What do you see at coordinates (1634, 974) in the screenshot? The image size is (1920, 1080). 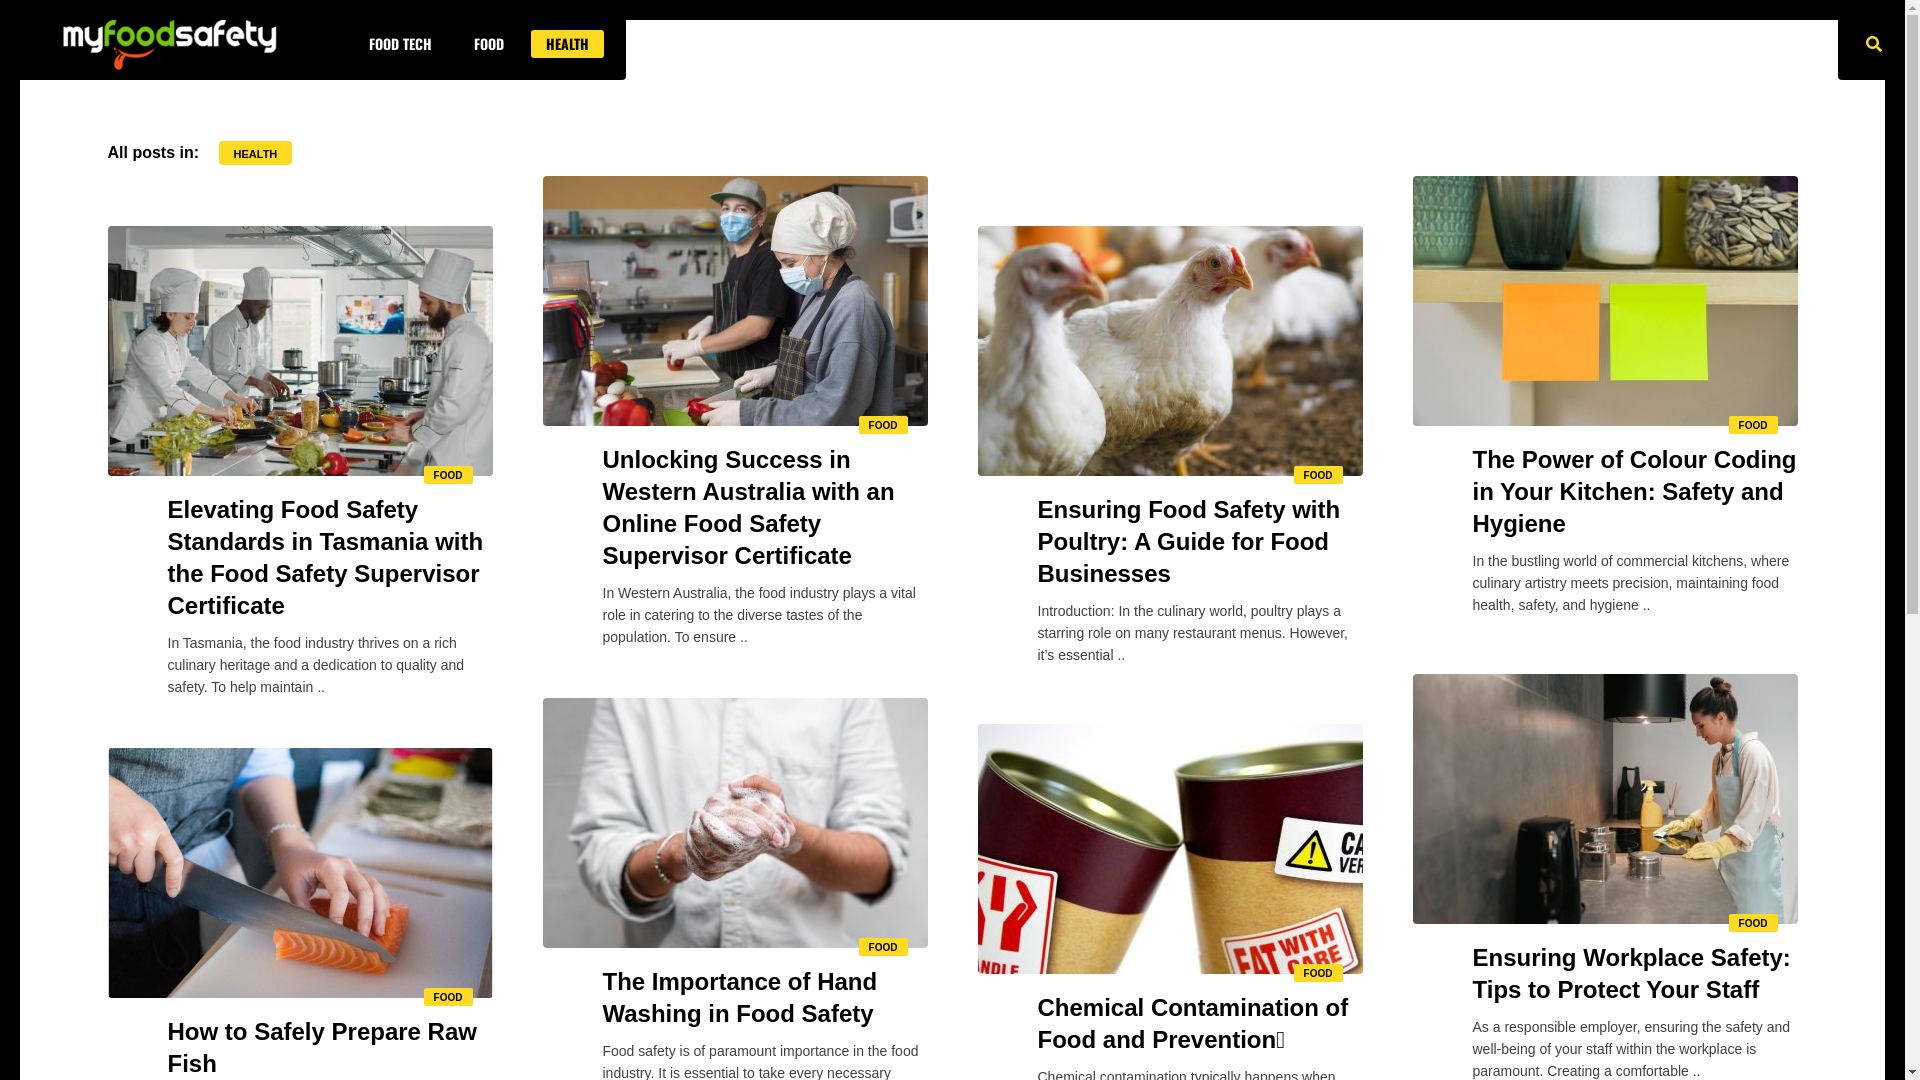 I see `Ensuring Workplace Safety: Tips to Protect Your Staff` at bounding box center [1634, 974].